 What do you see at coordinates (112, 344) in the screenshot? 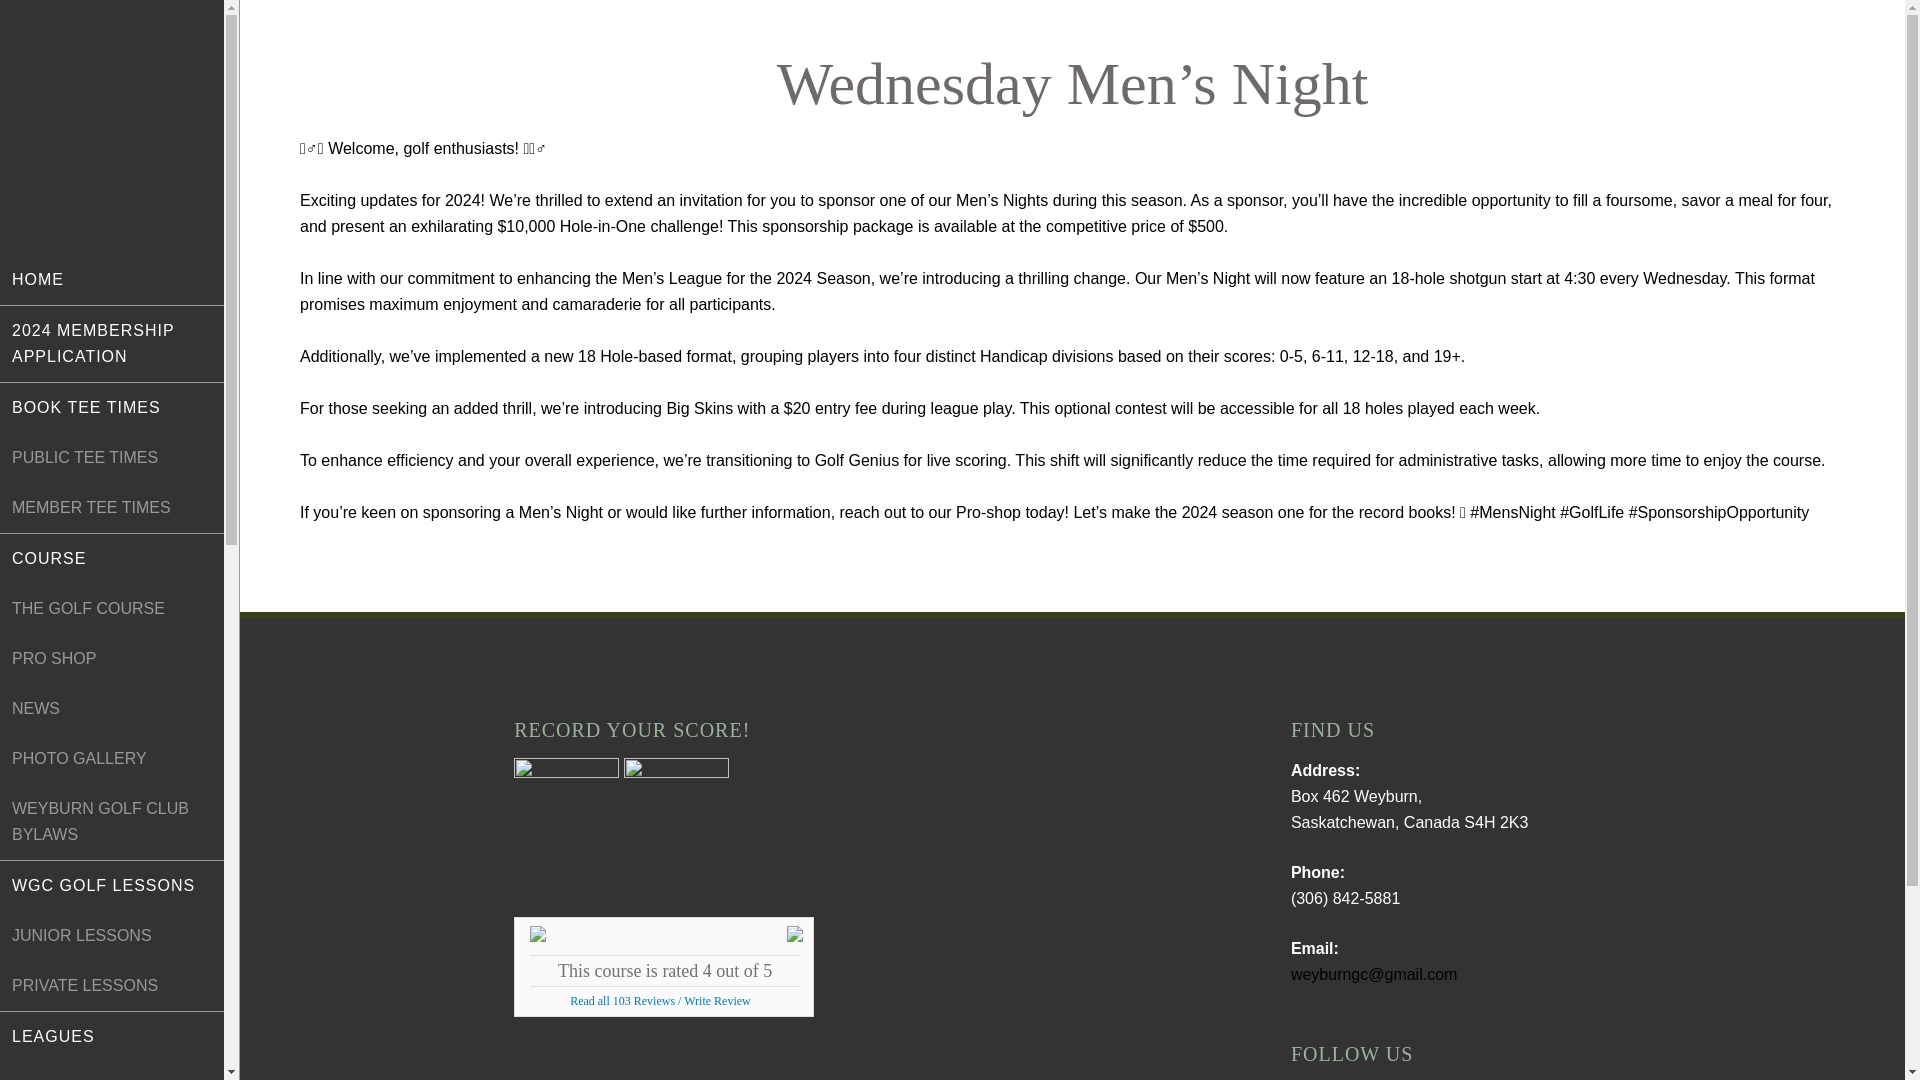
I see `2024 MEMBERSHIP APPLICATION` at bounding box center [112, 344].